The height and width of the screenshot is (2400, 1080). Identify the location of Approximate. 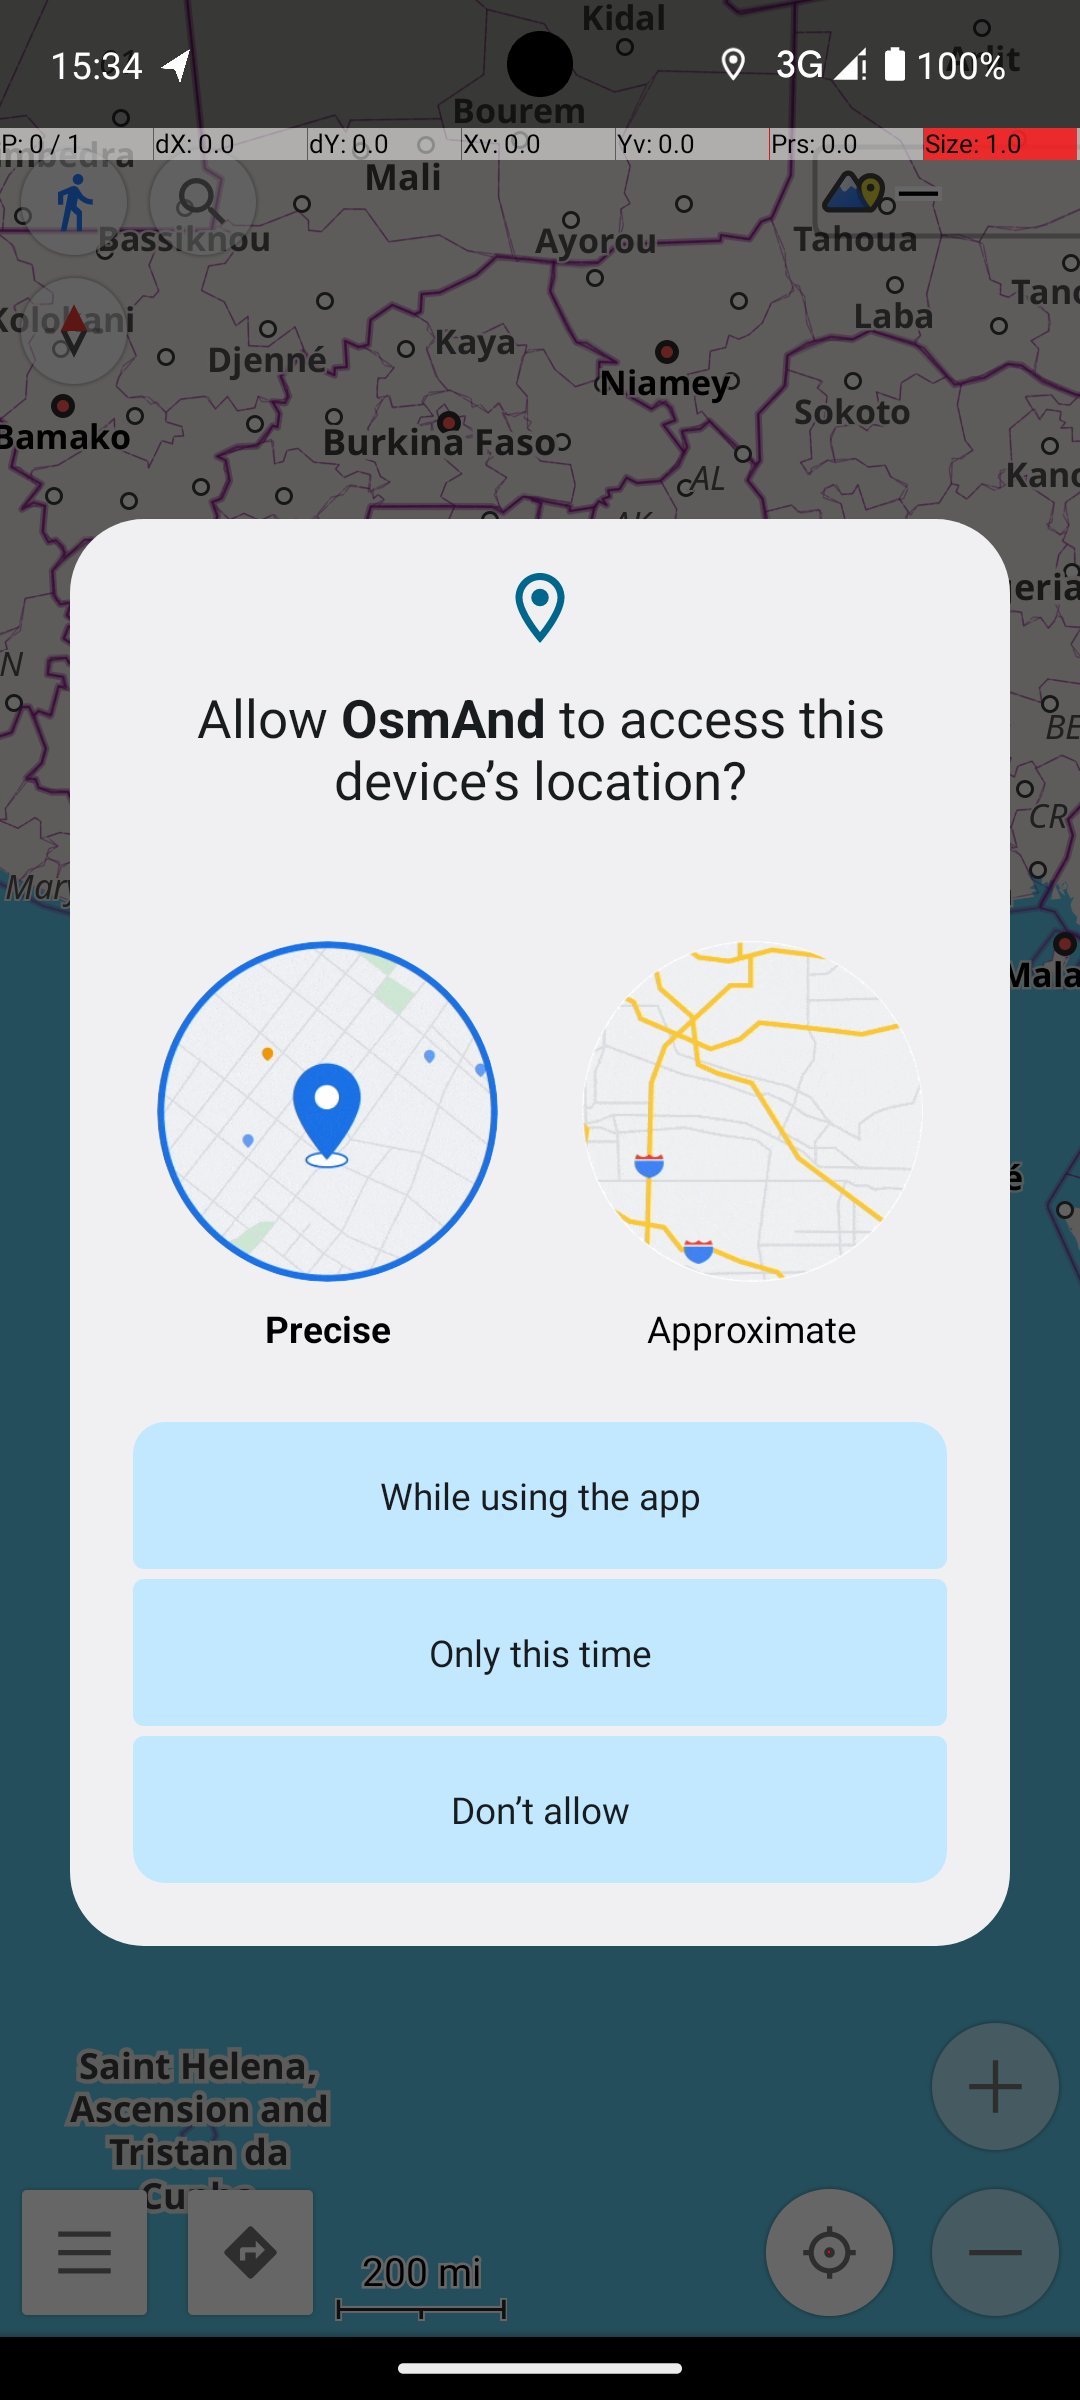
(752, 1148).